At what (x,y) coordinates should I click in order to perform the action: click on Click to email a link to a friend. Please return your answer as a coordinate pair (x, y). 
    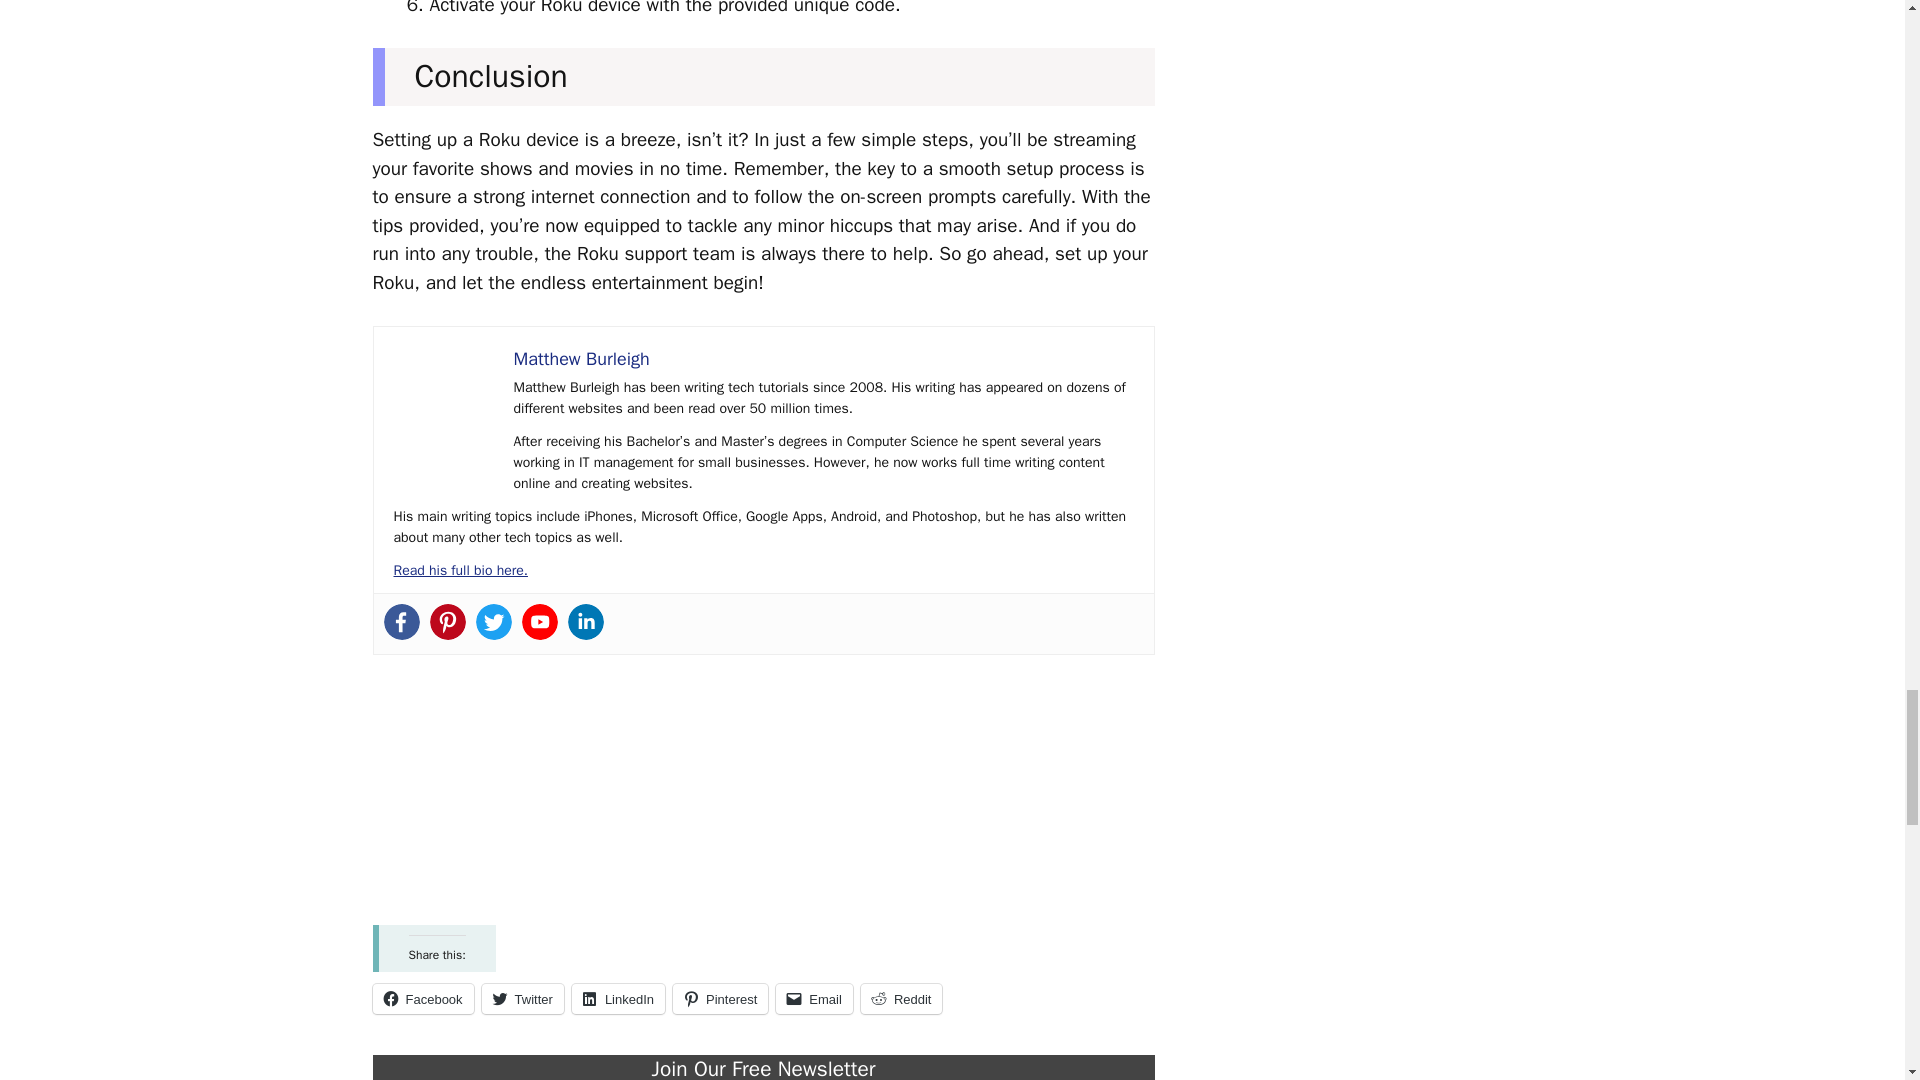
    Looking at the image, I should click on (814, 998).